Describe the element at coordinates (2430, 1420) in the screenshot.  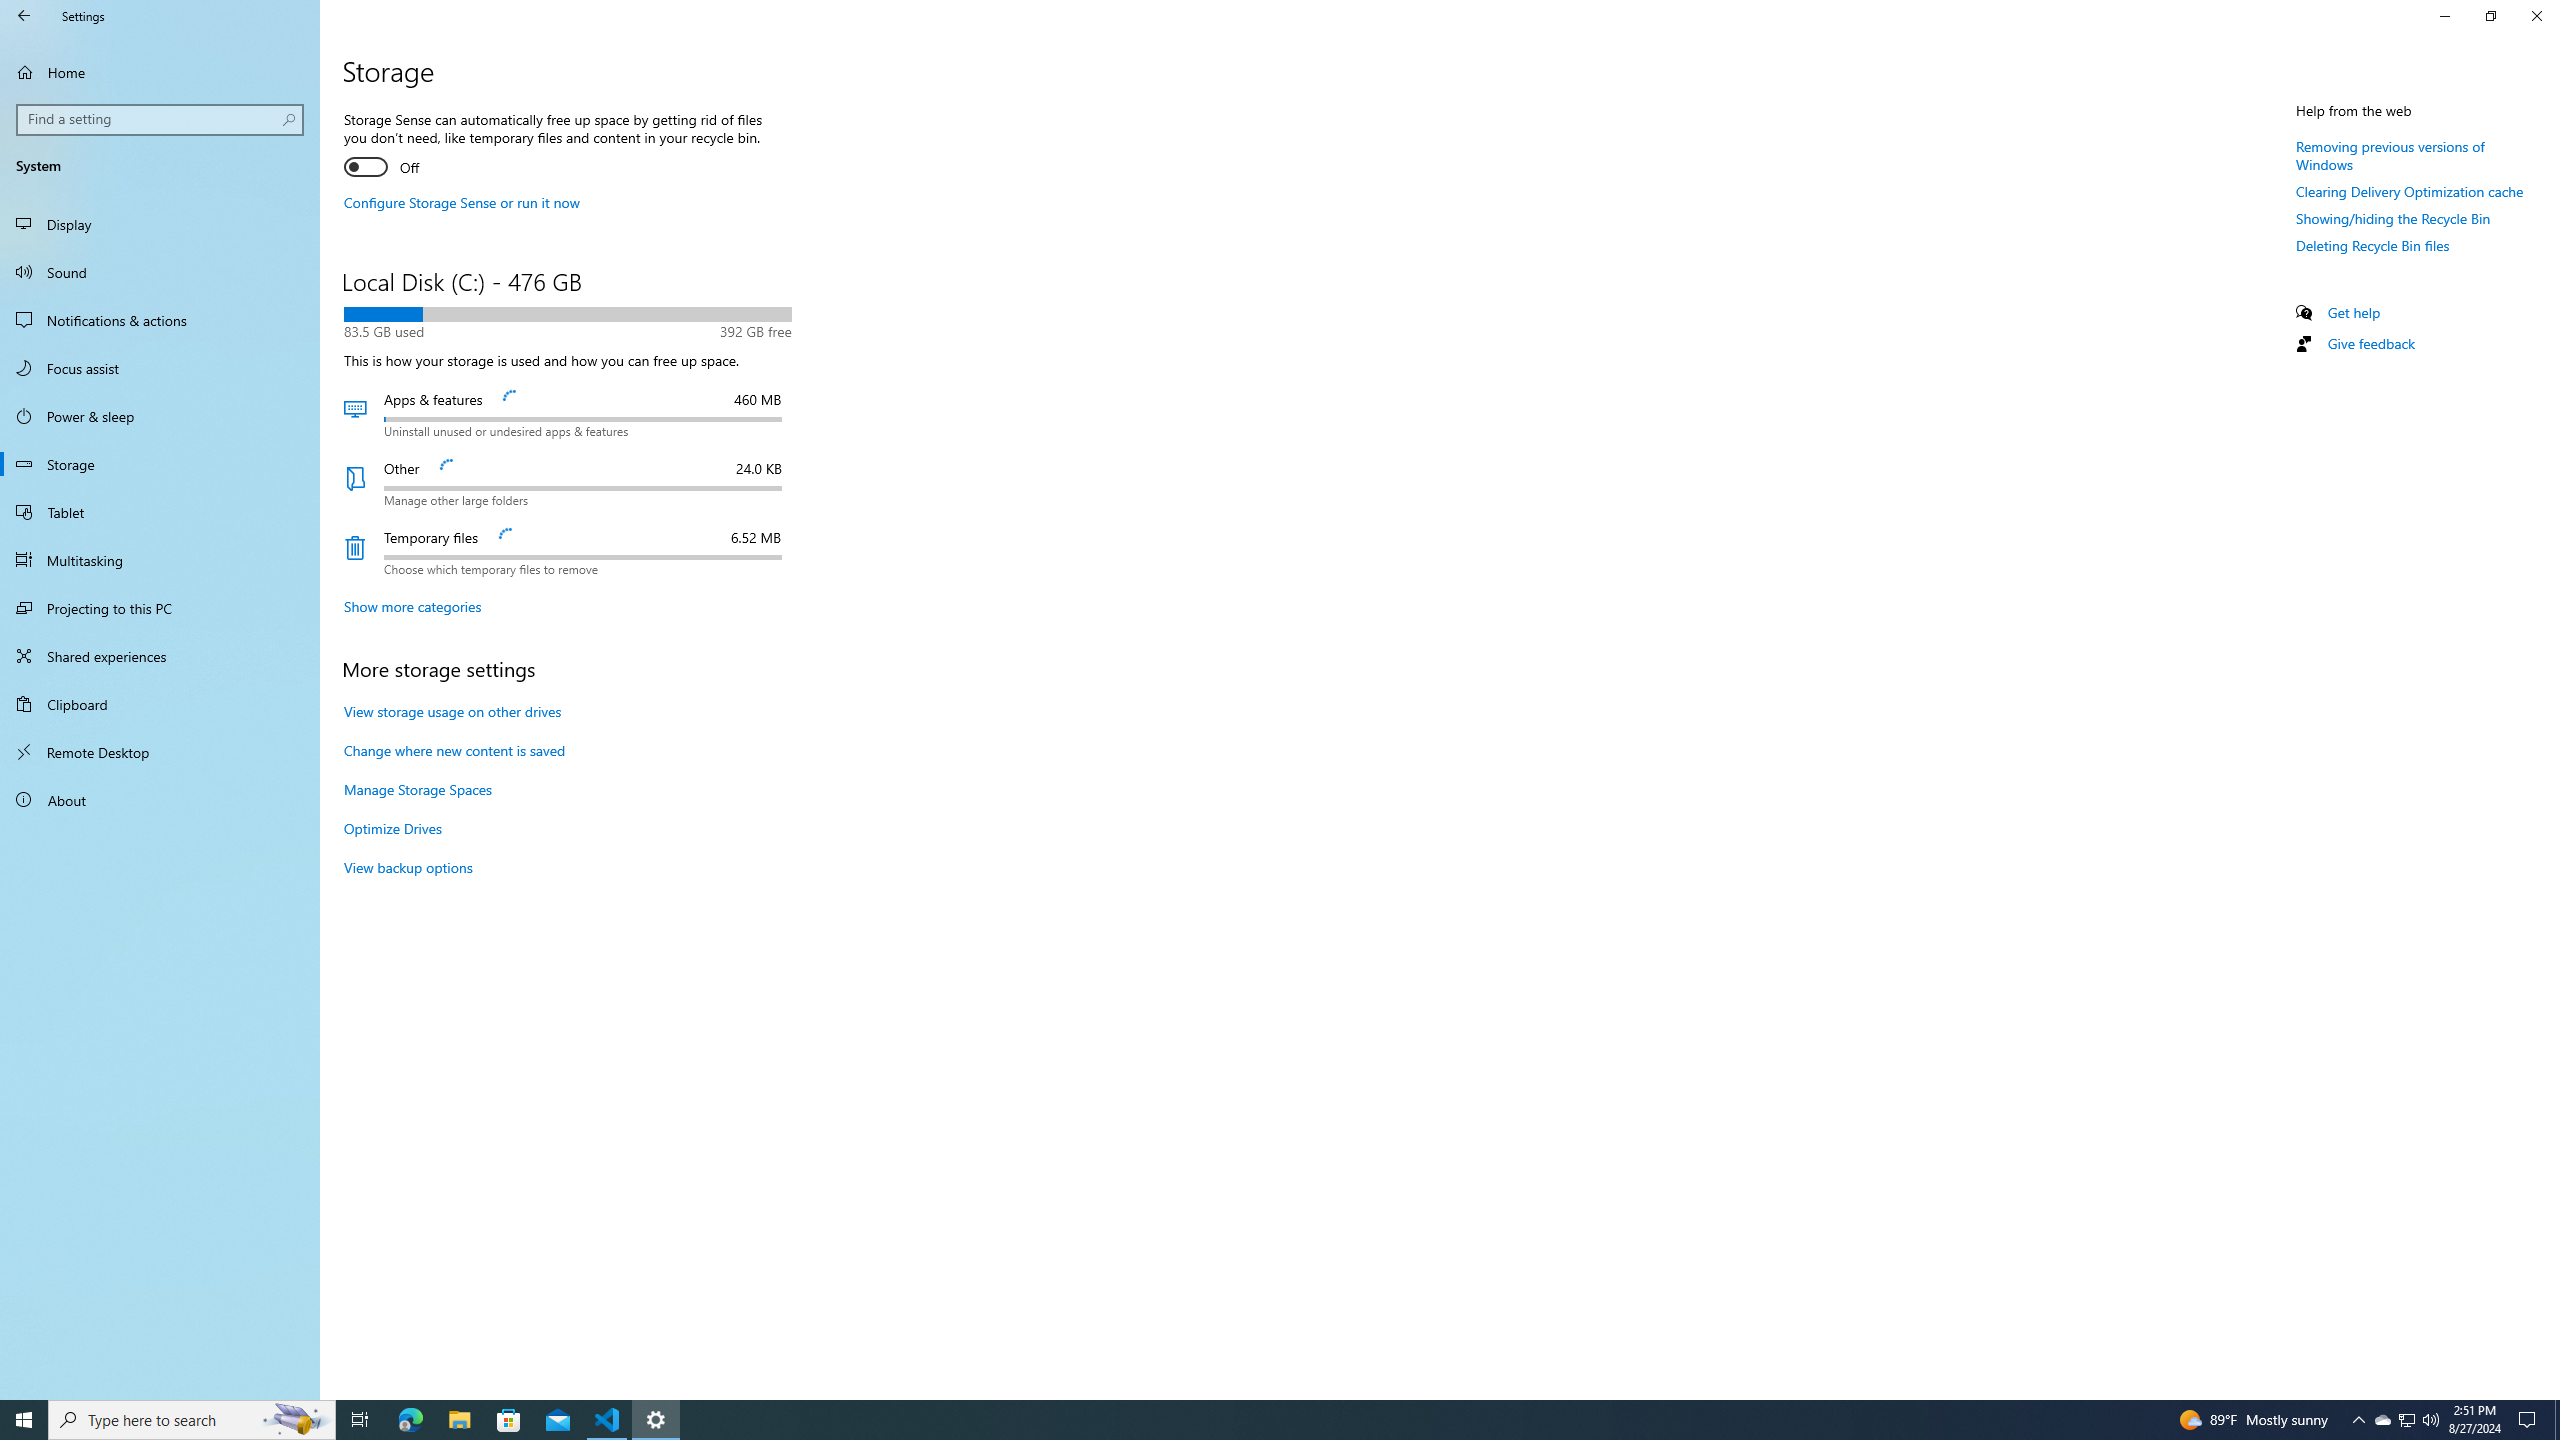
I see `Q2790: 100%` at that location.